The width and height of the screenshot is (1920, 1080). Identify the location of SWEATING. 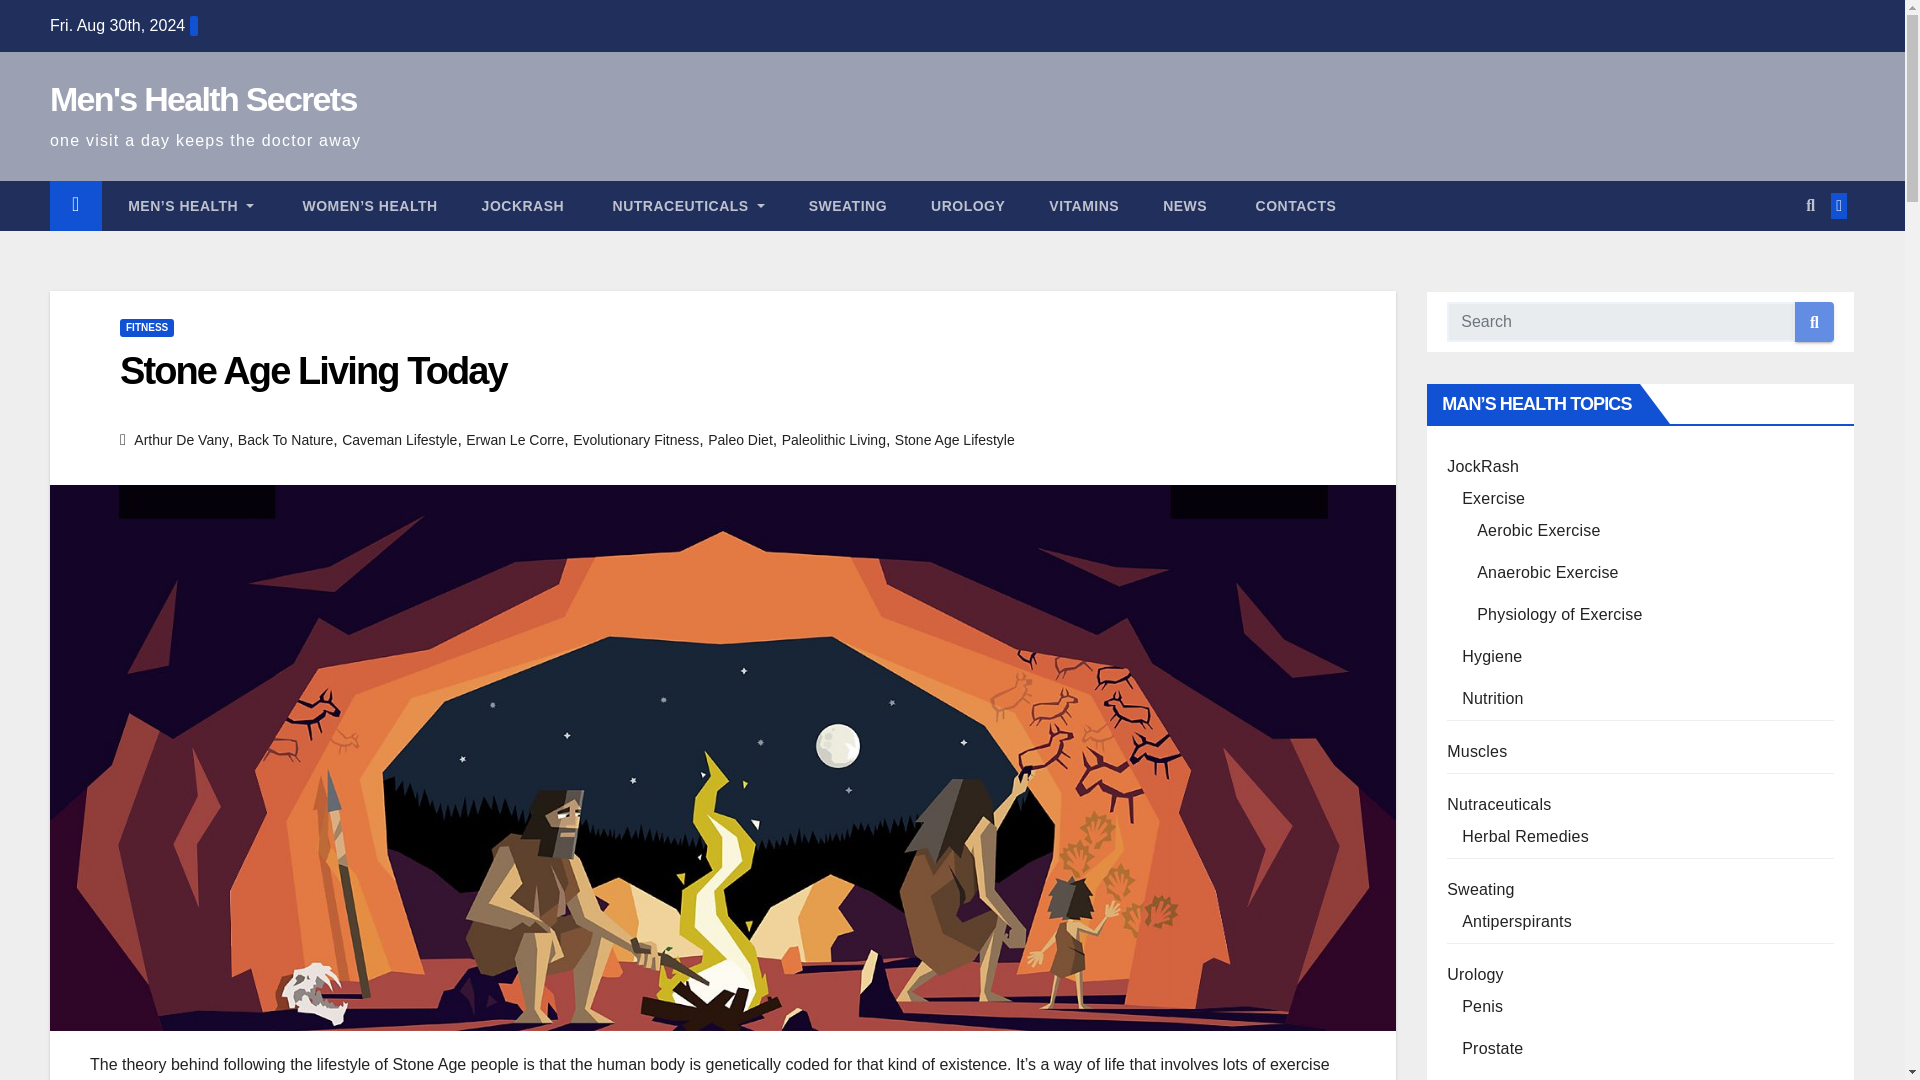
(848, 206).